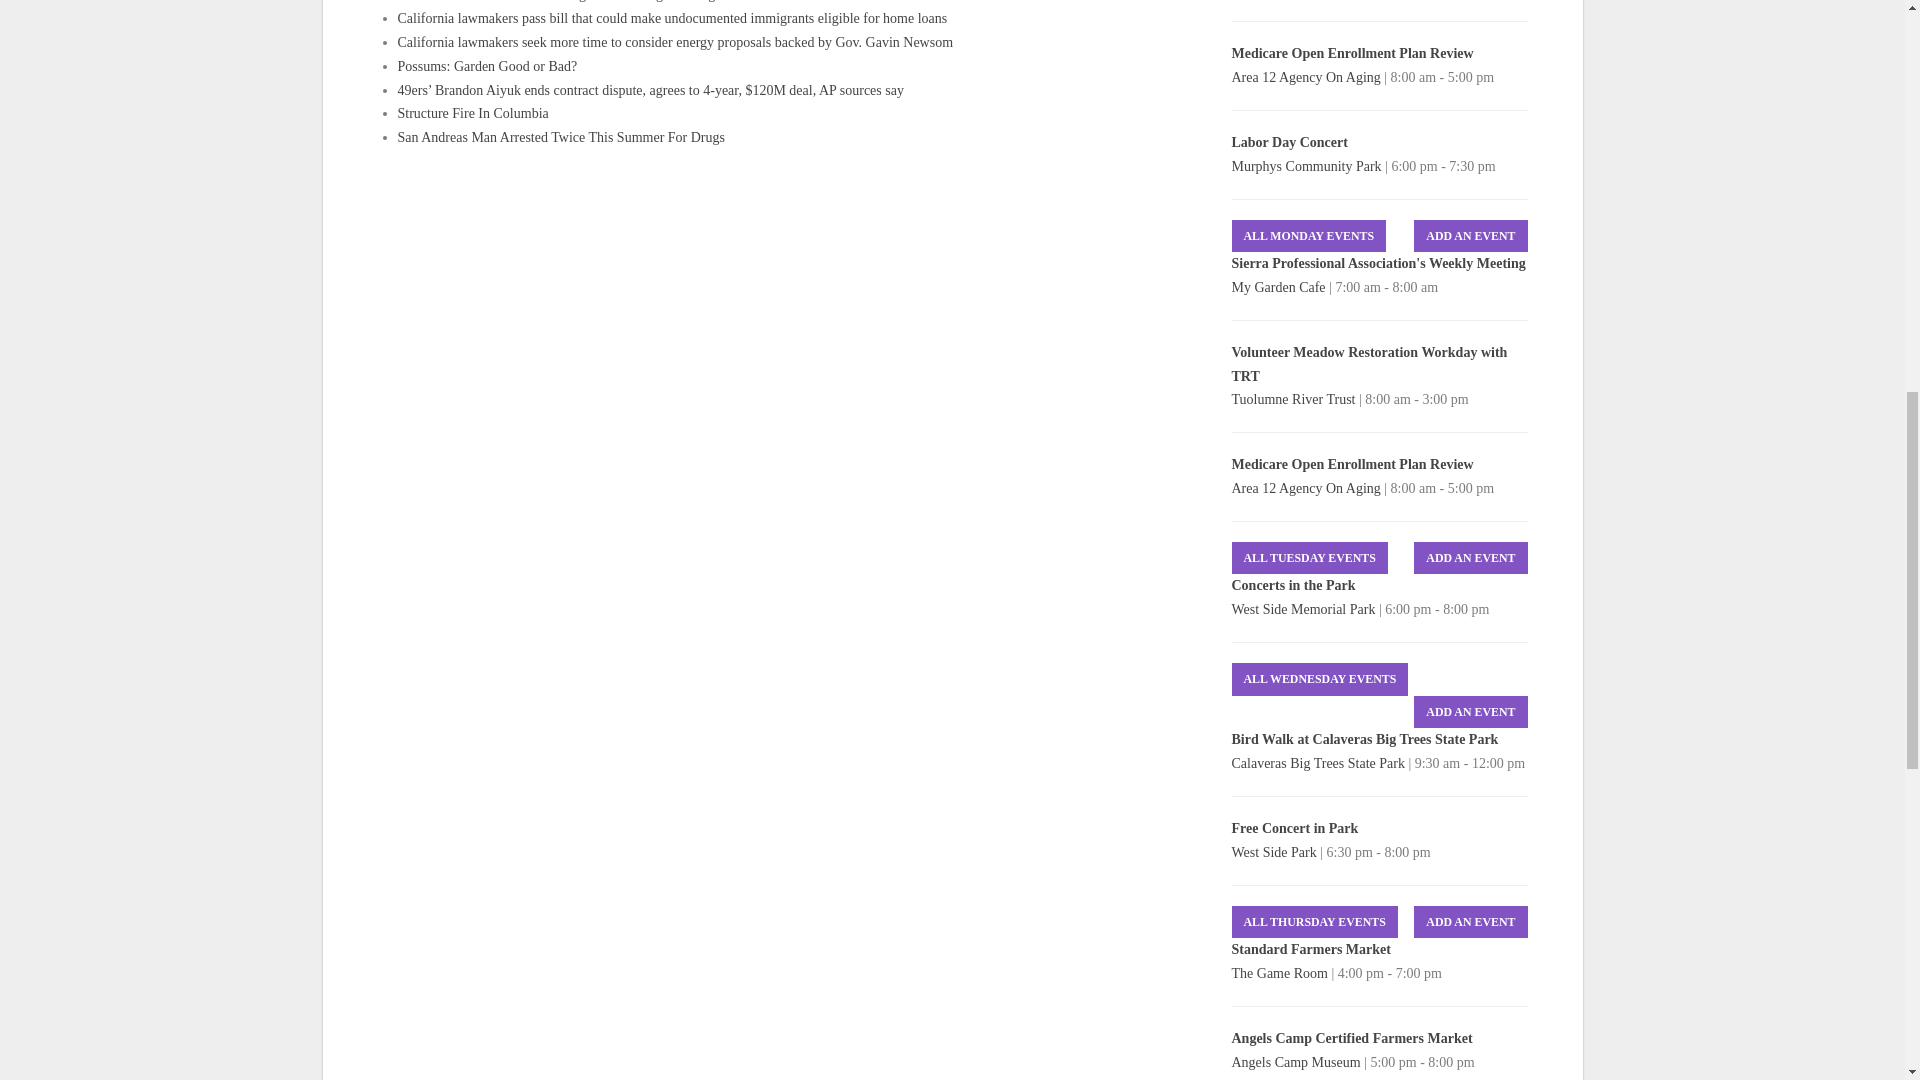 The width and height of the screenshot is (1920, 1080). I want to click on All Tuesday Events, so click(1310, 558).